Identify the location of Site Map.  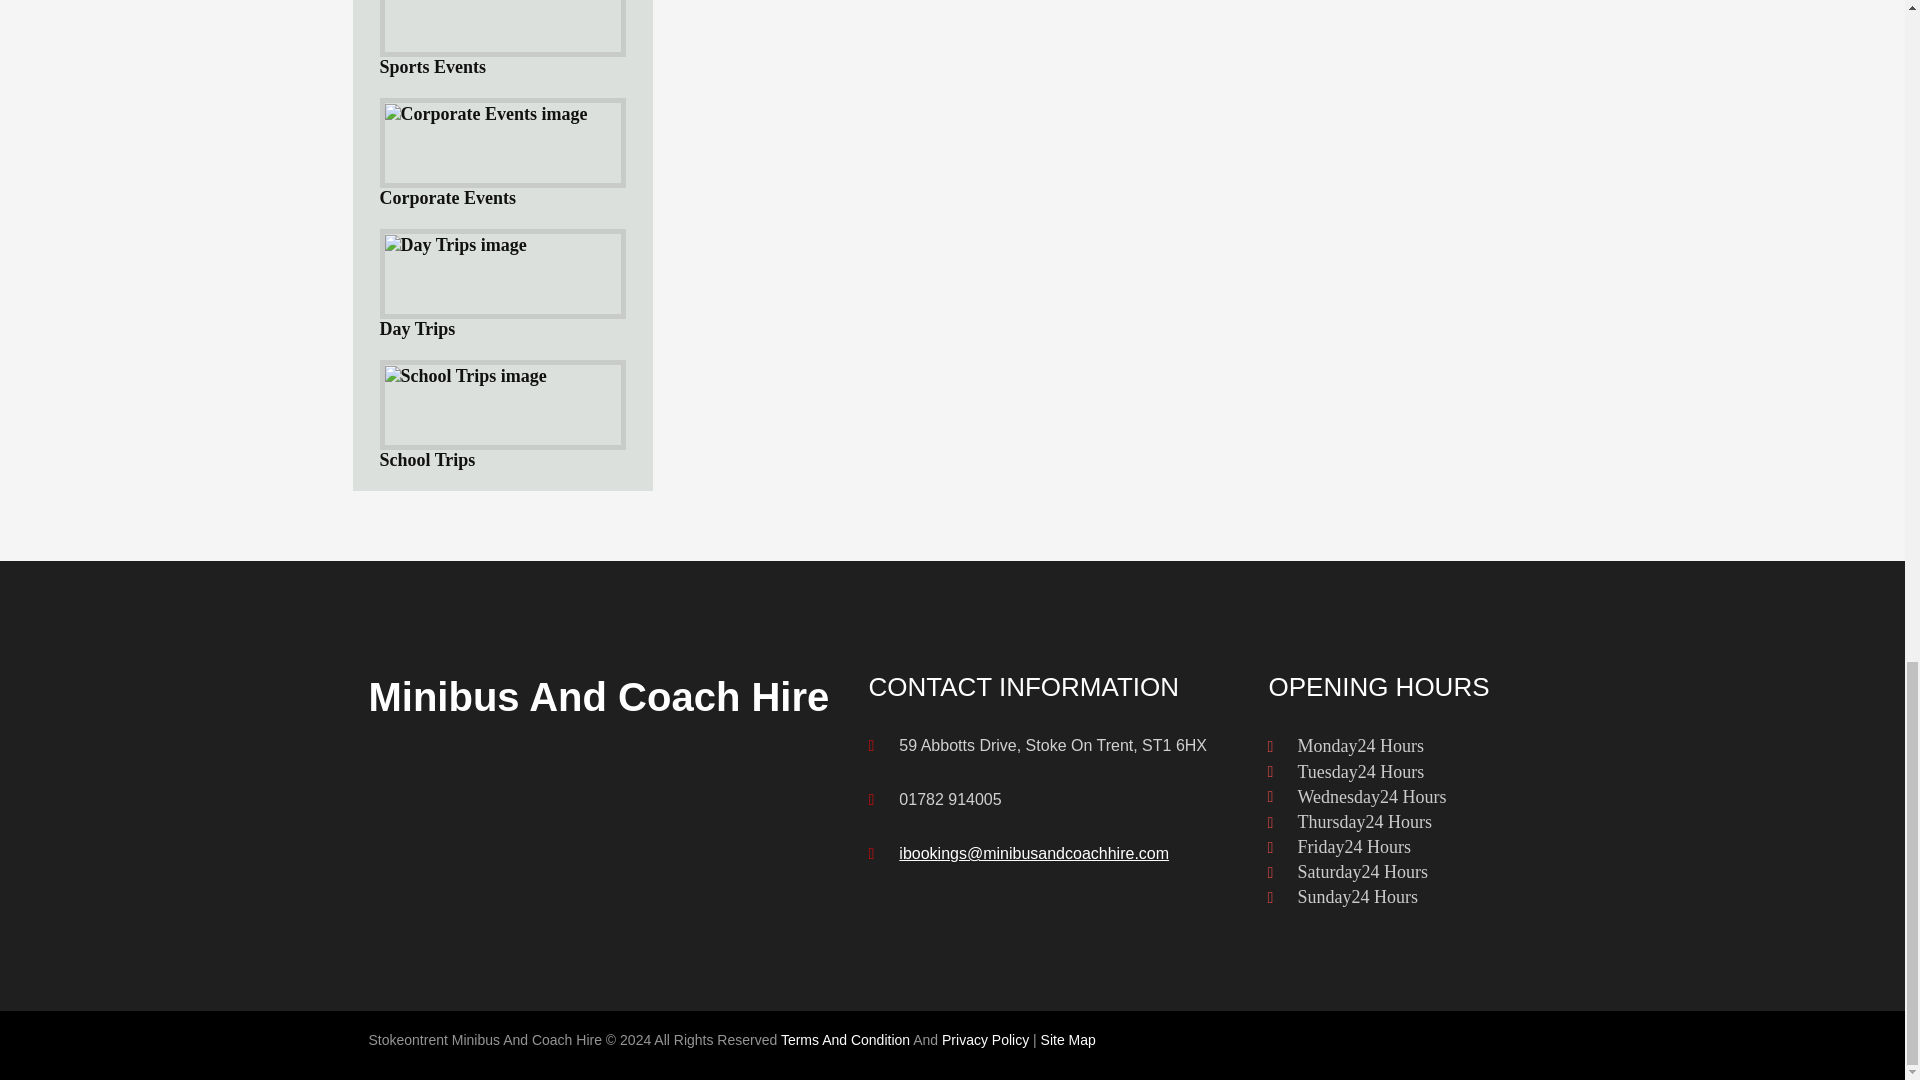
(1068, 1040).